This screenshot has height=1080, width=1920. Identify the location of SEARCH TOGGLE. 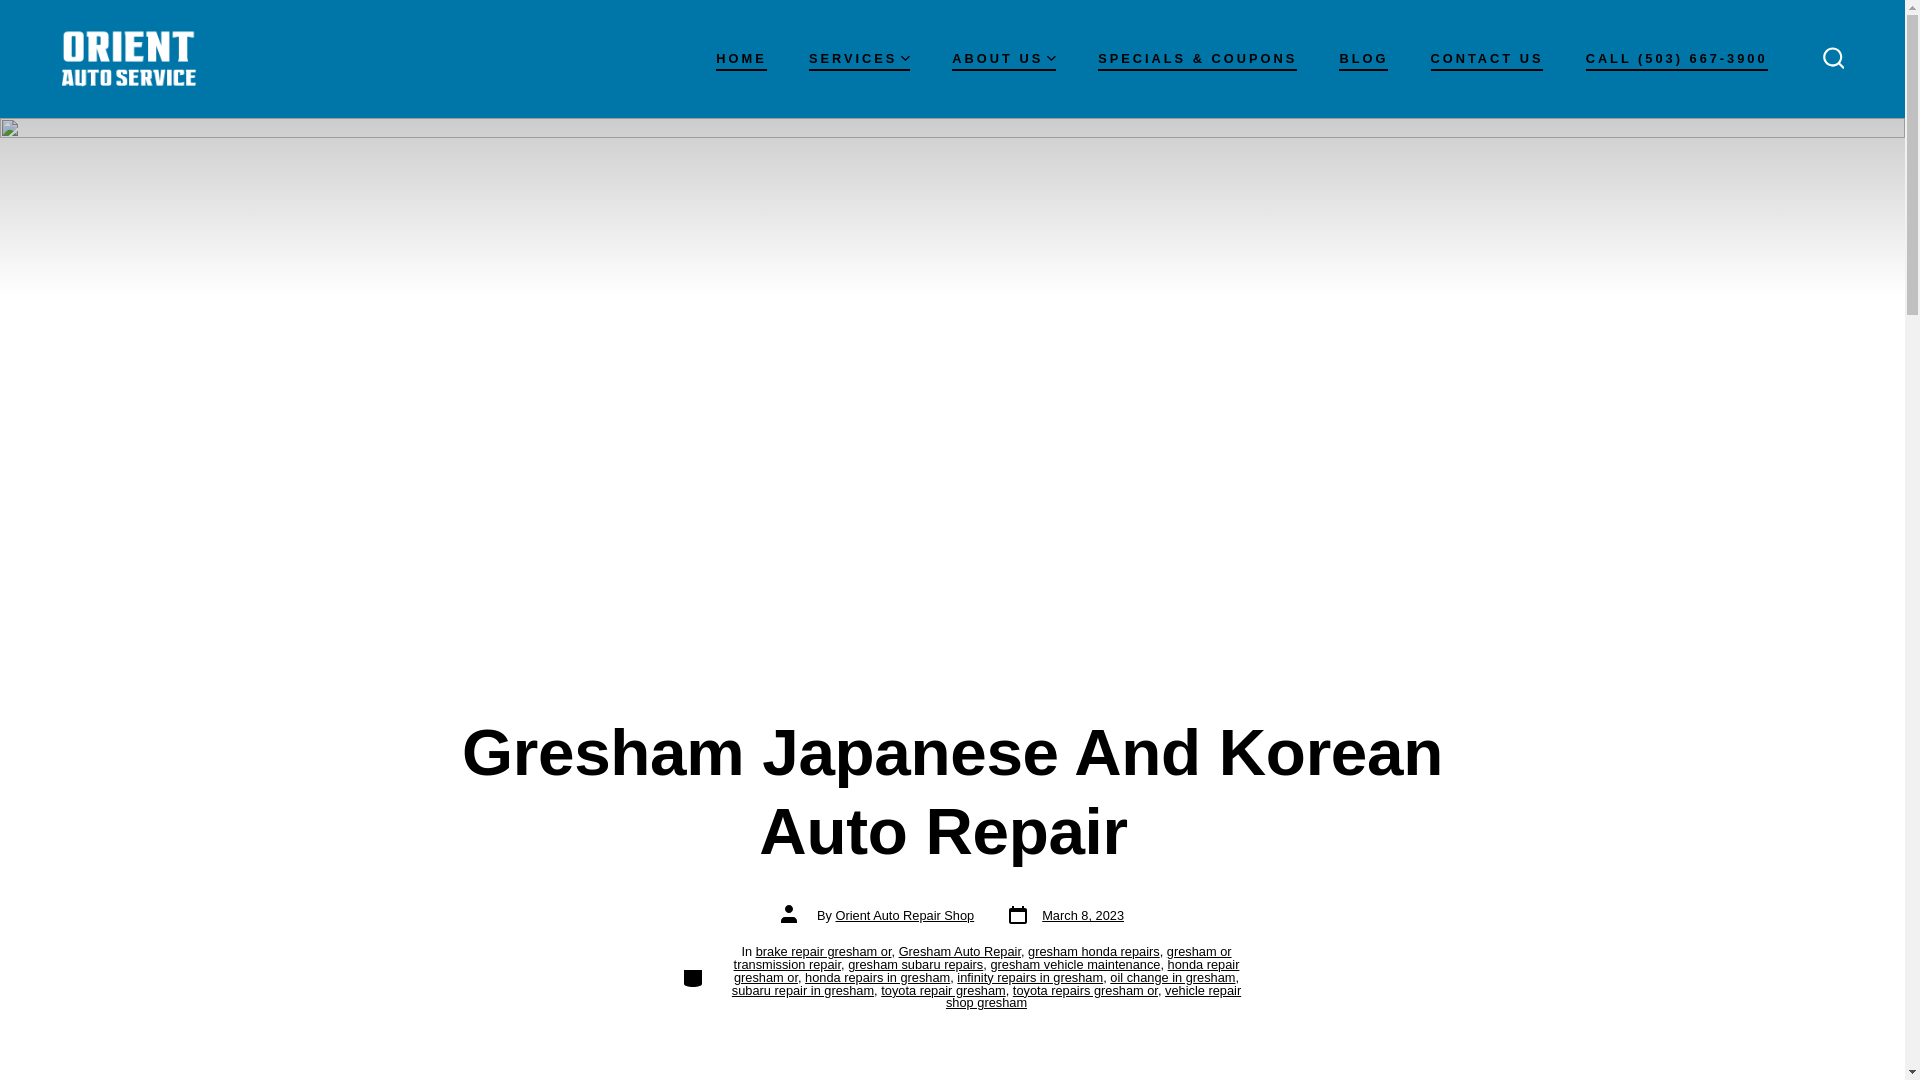
(1833, 58).